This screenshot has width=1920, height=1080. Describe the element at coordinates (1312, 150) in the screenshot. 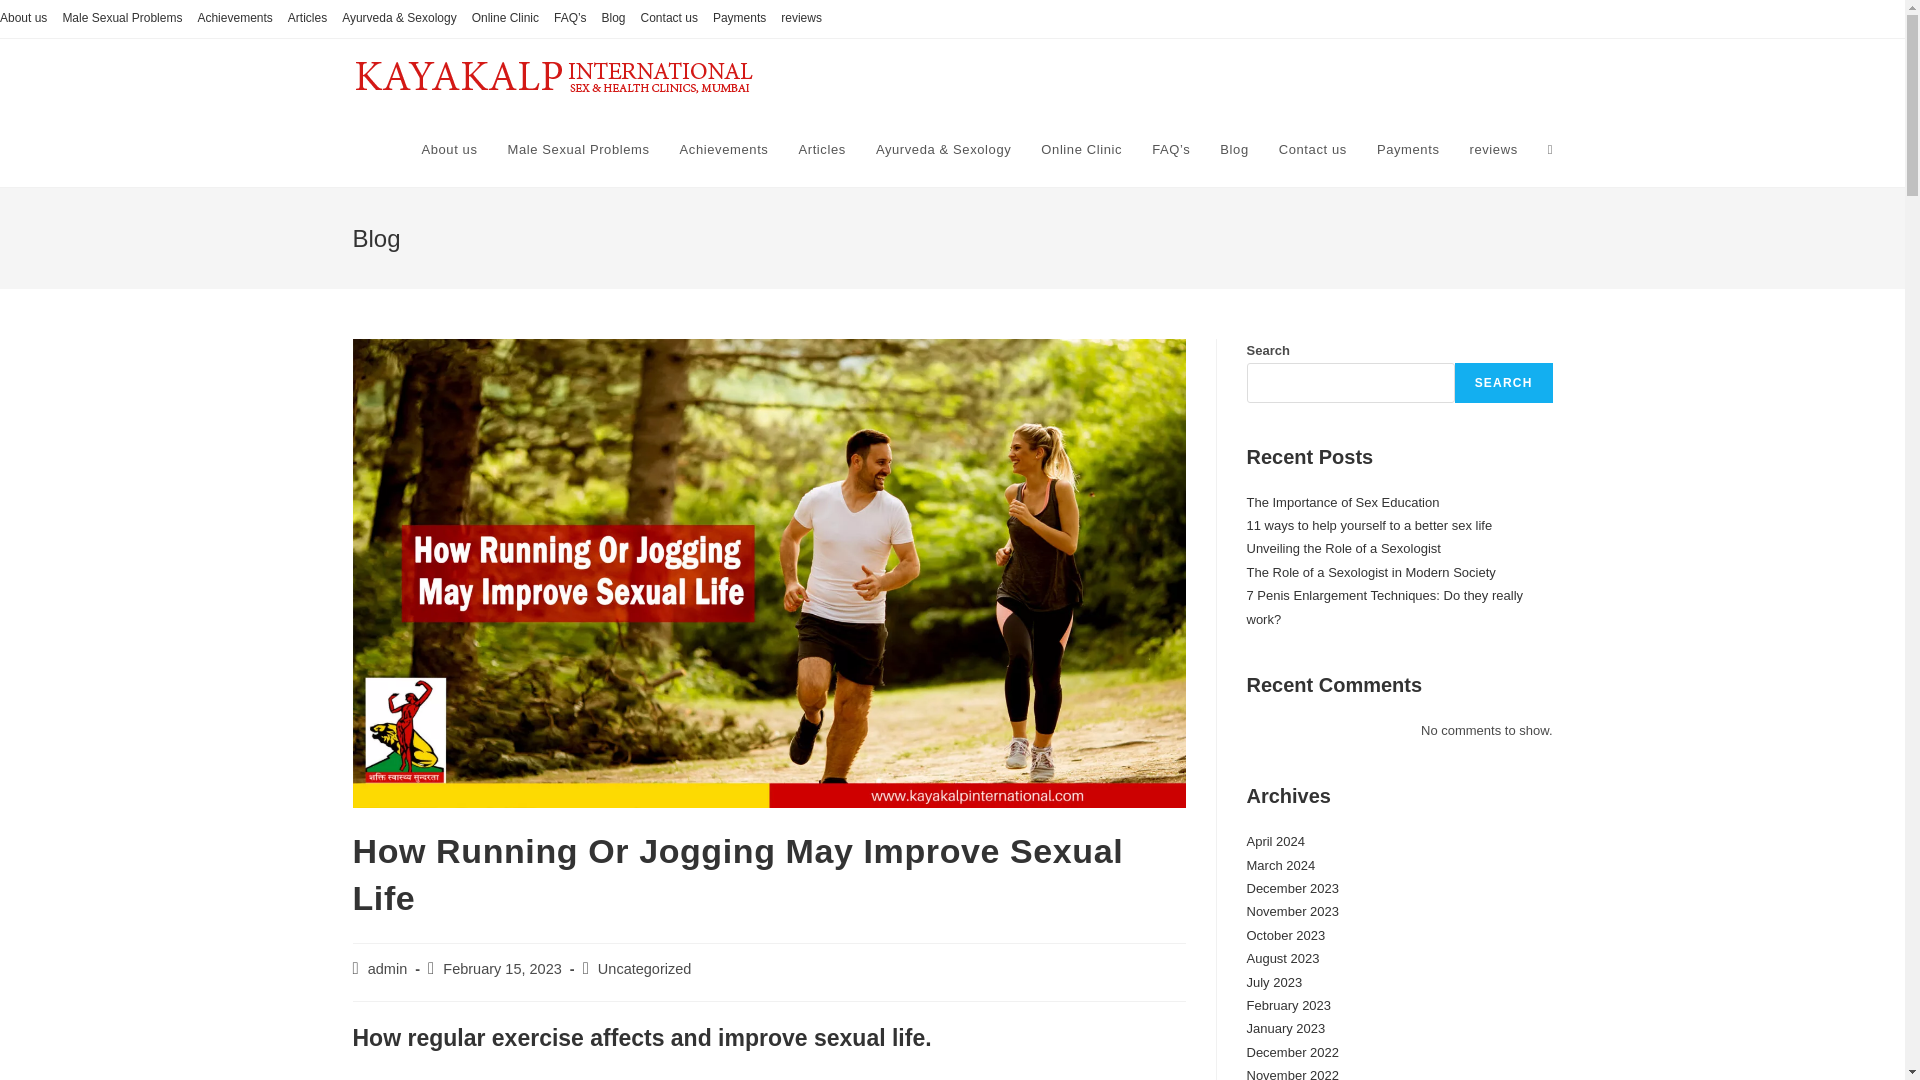

I see `Contact us` at that location.